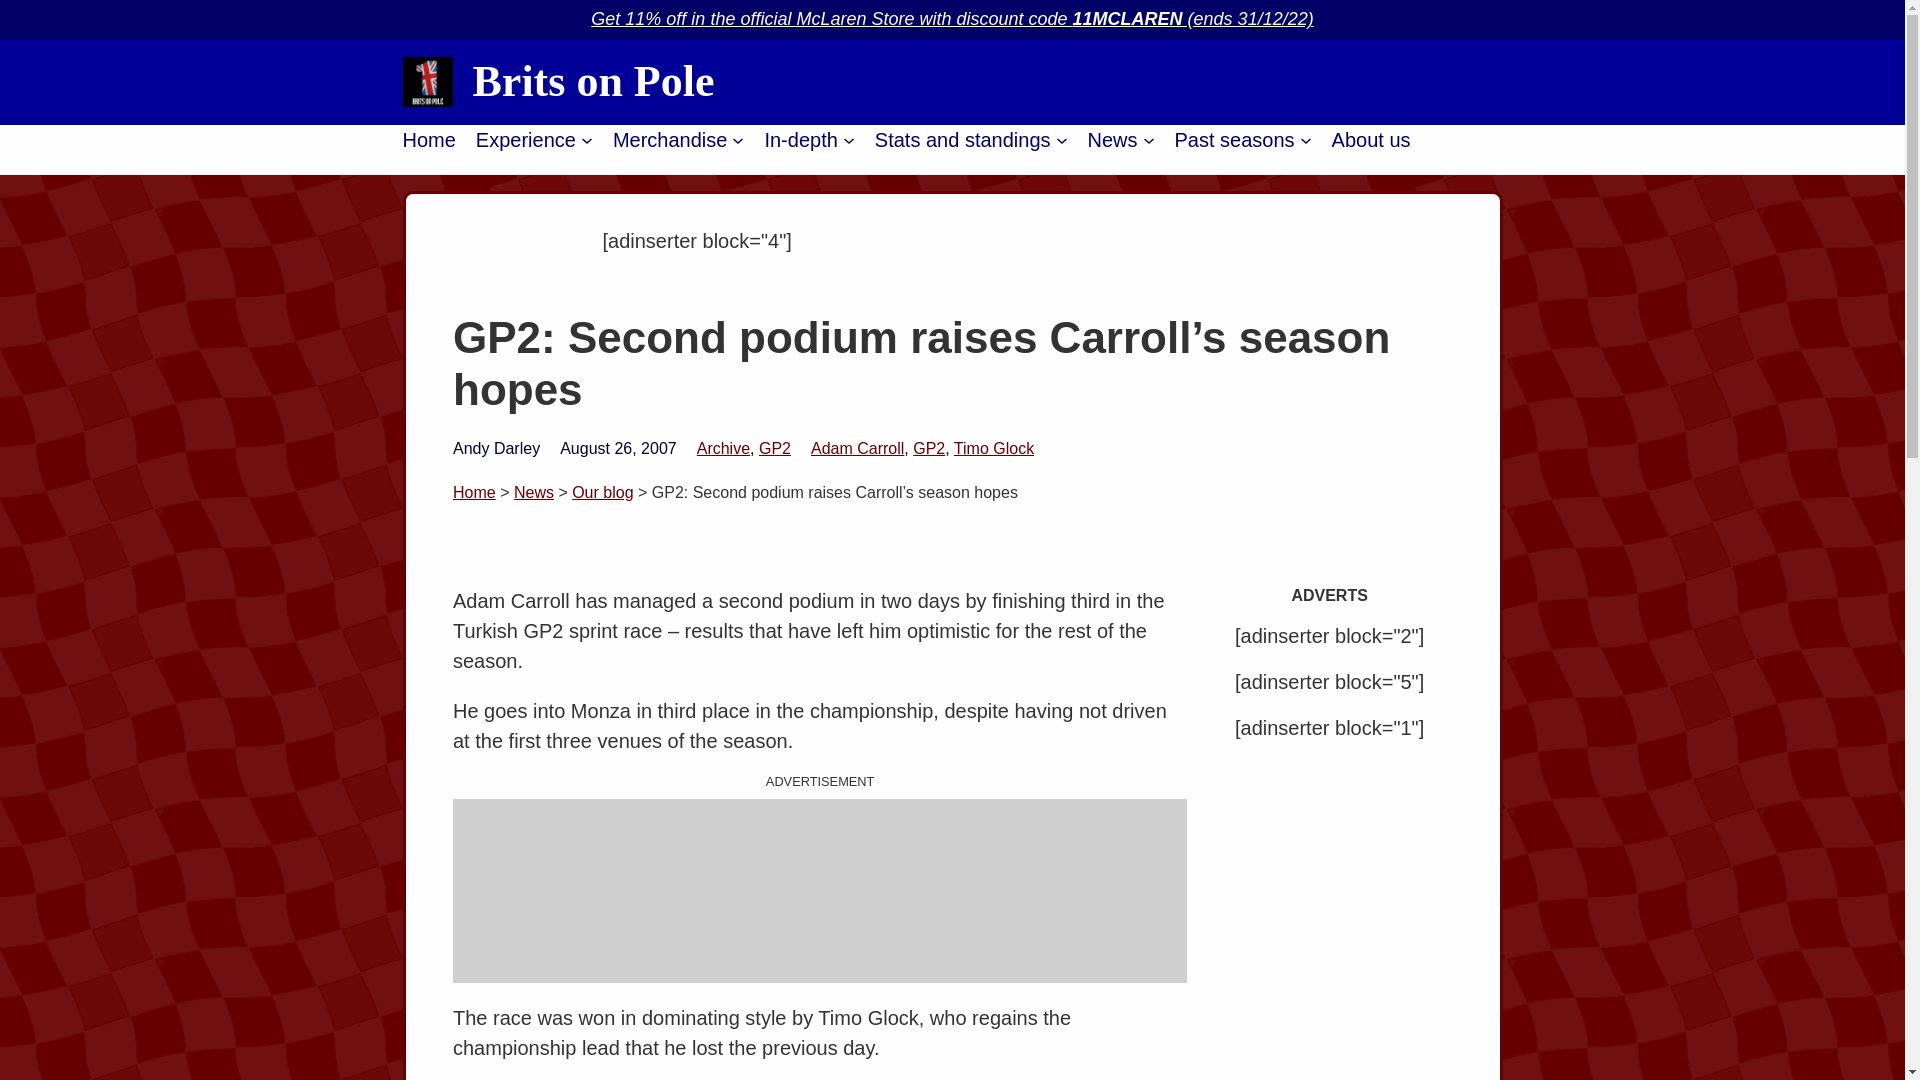  Describe the element at coordinates (474, 492) in the screenshot. I see `Go to Brits on Pole.` at that location.